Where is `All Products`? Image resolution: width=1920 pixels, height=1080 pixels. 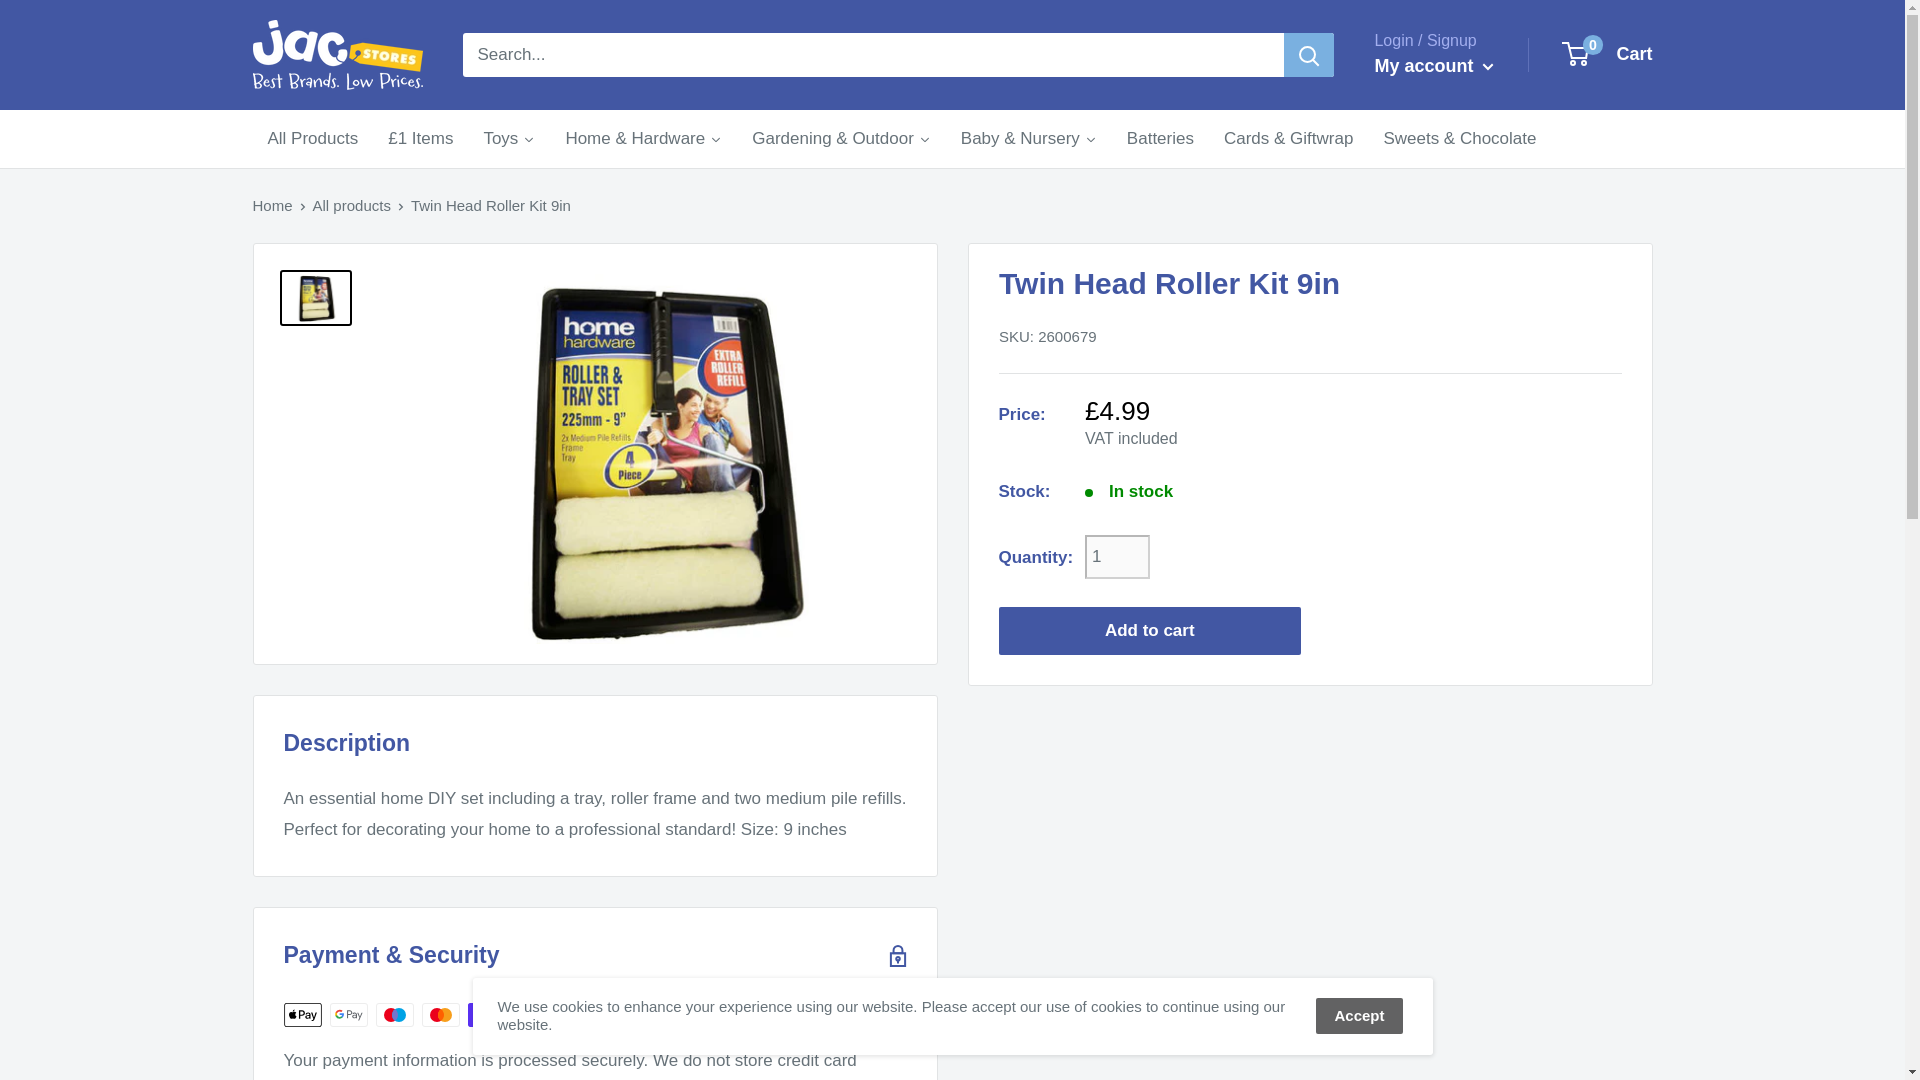
All Products is located at coordinates (312, 139).